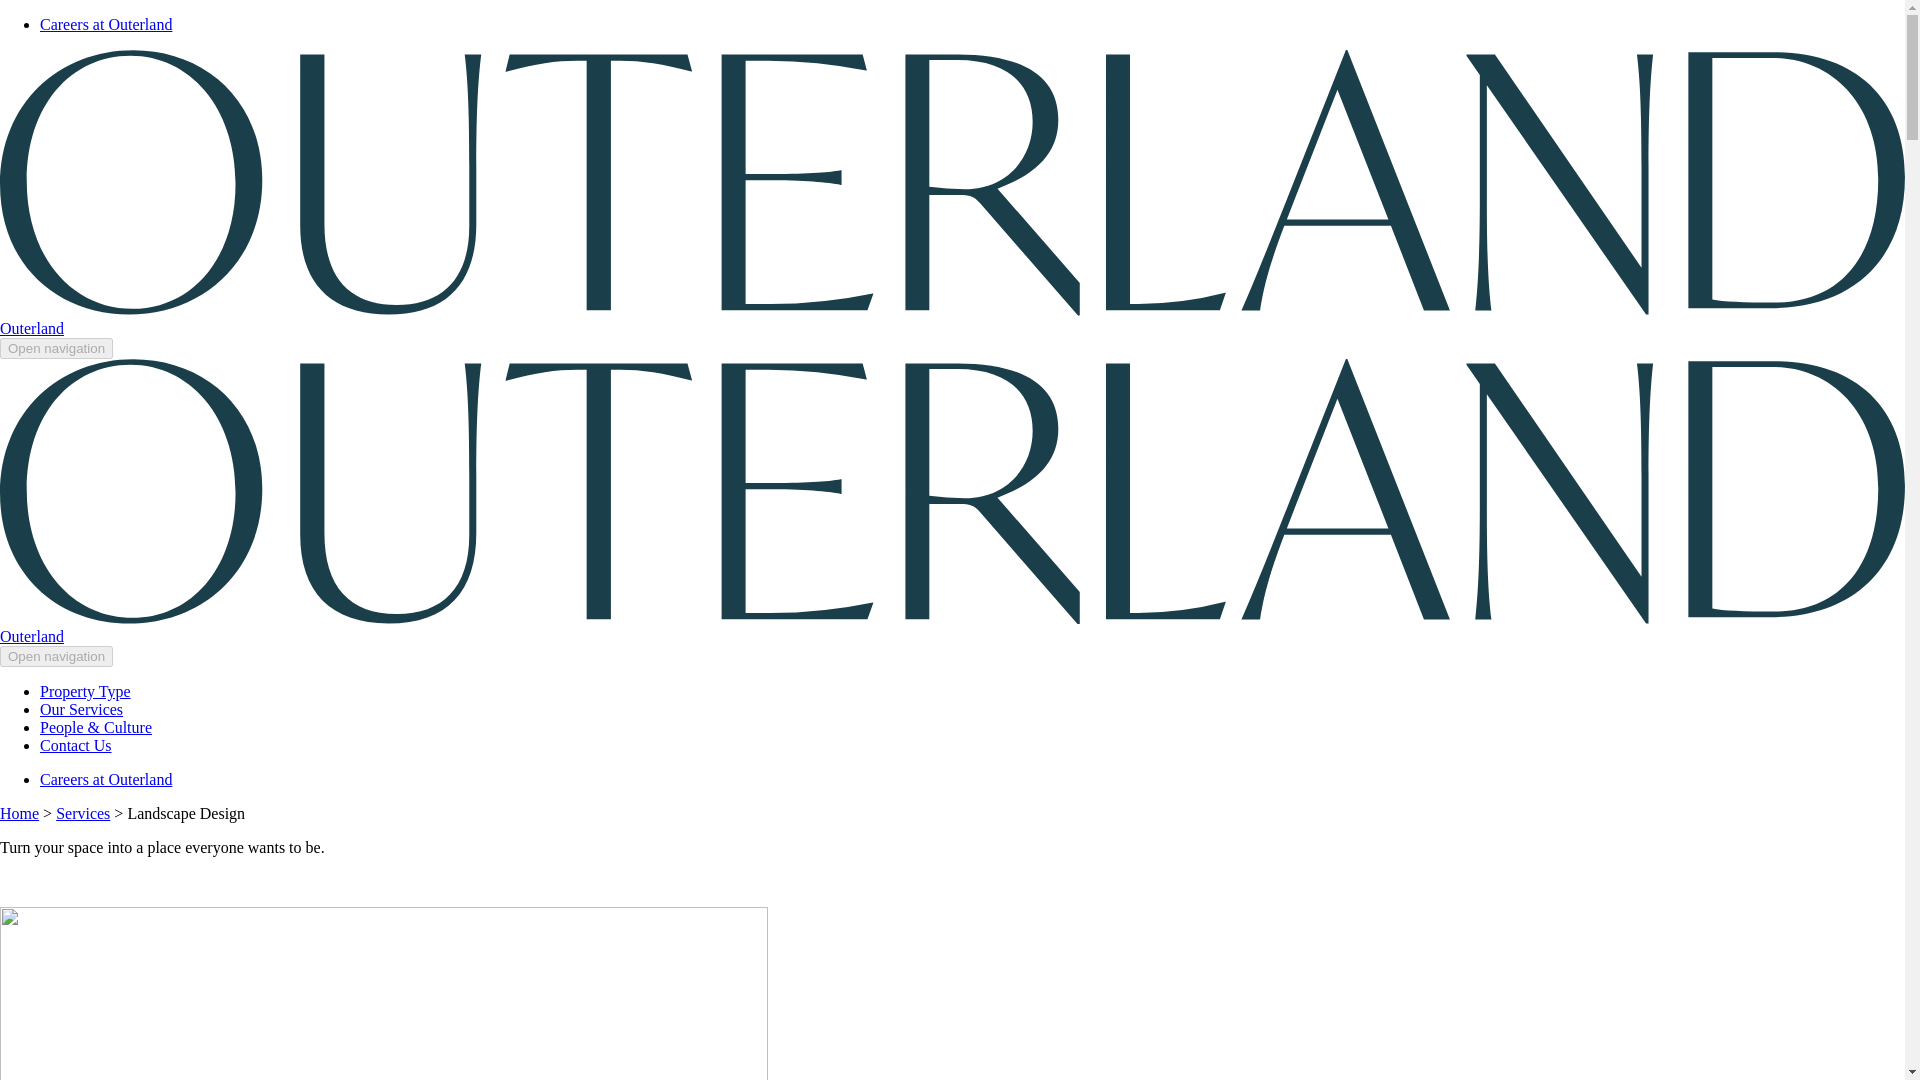  Describe the element at coordinates (81, 709) in the screenshot. I see `Our Services` at that location.